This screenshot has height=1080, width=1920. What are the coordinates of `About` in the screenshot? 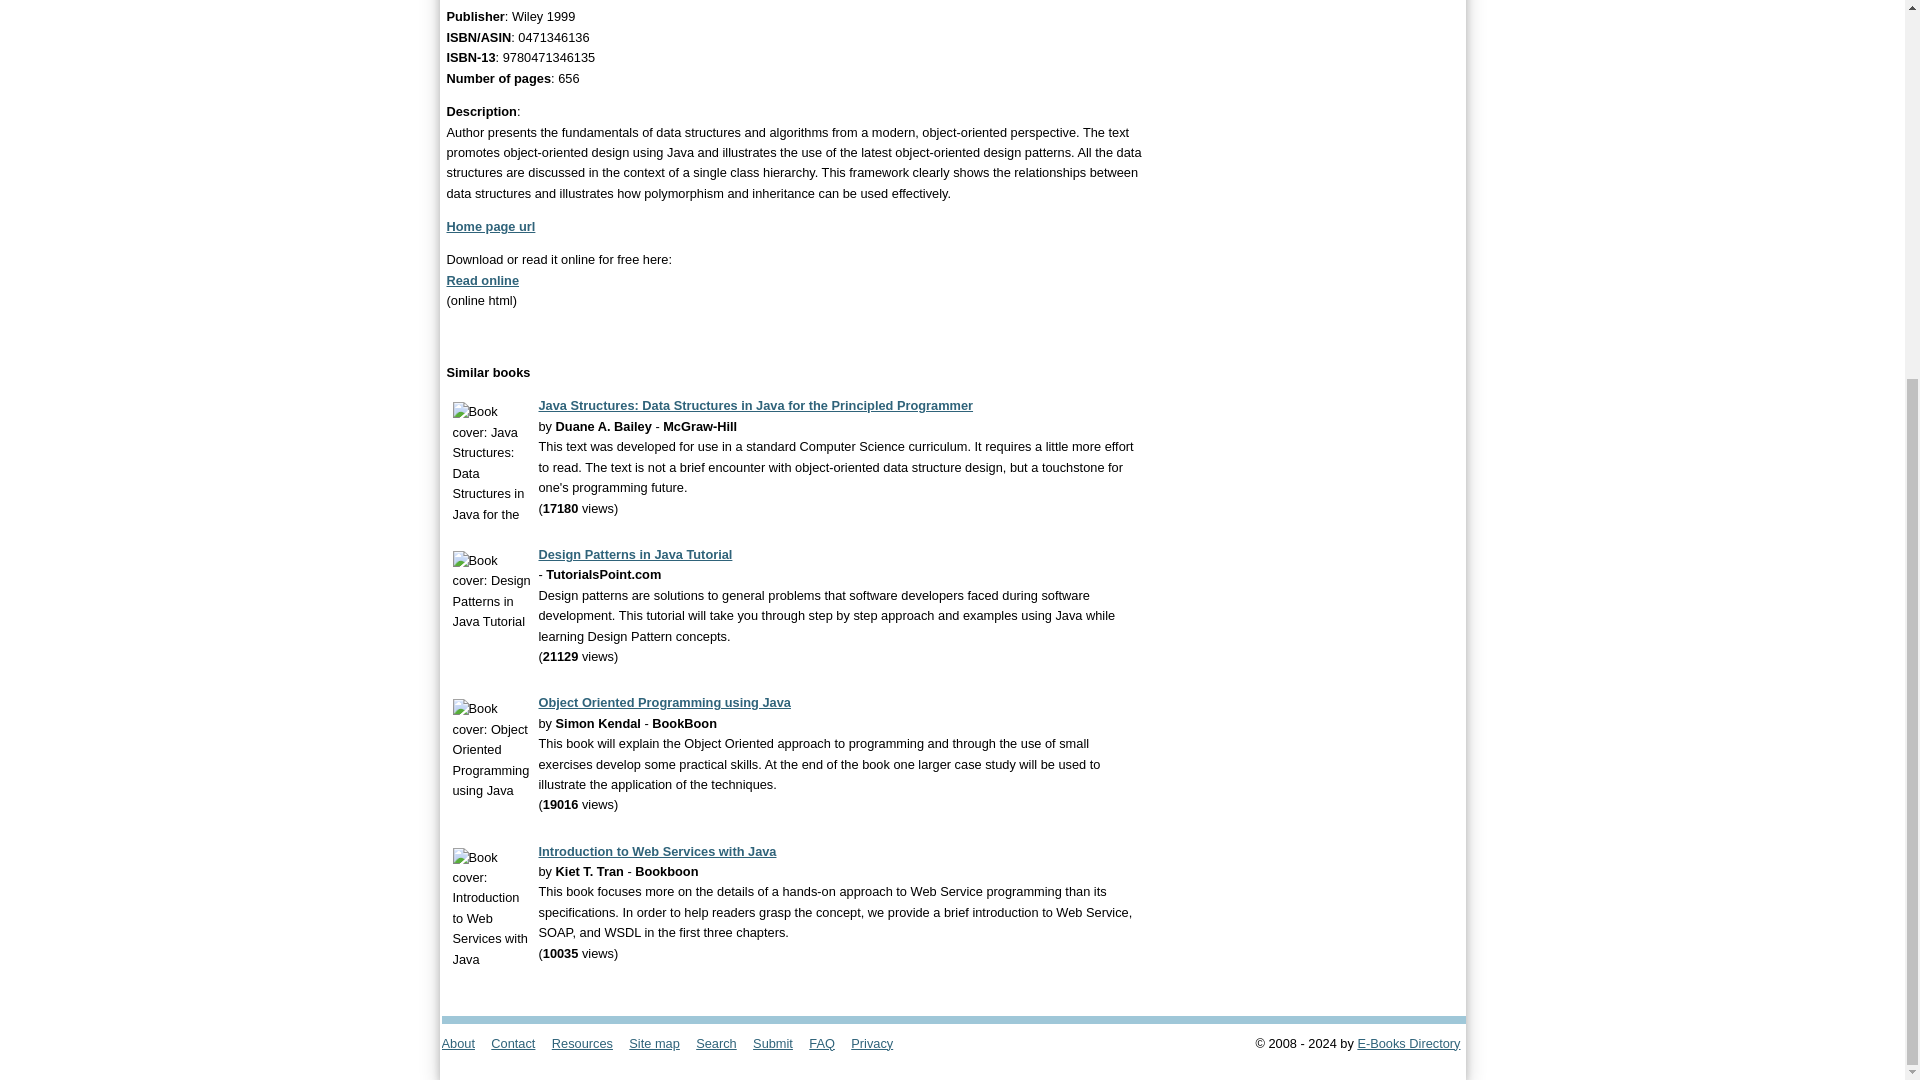 It's located at (464, 1042).